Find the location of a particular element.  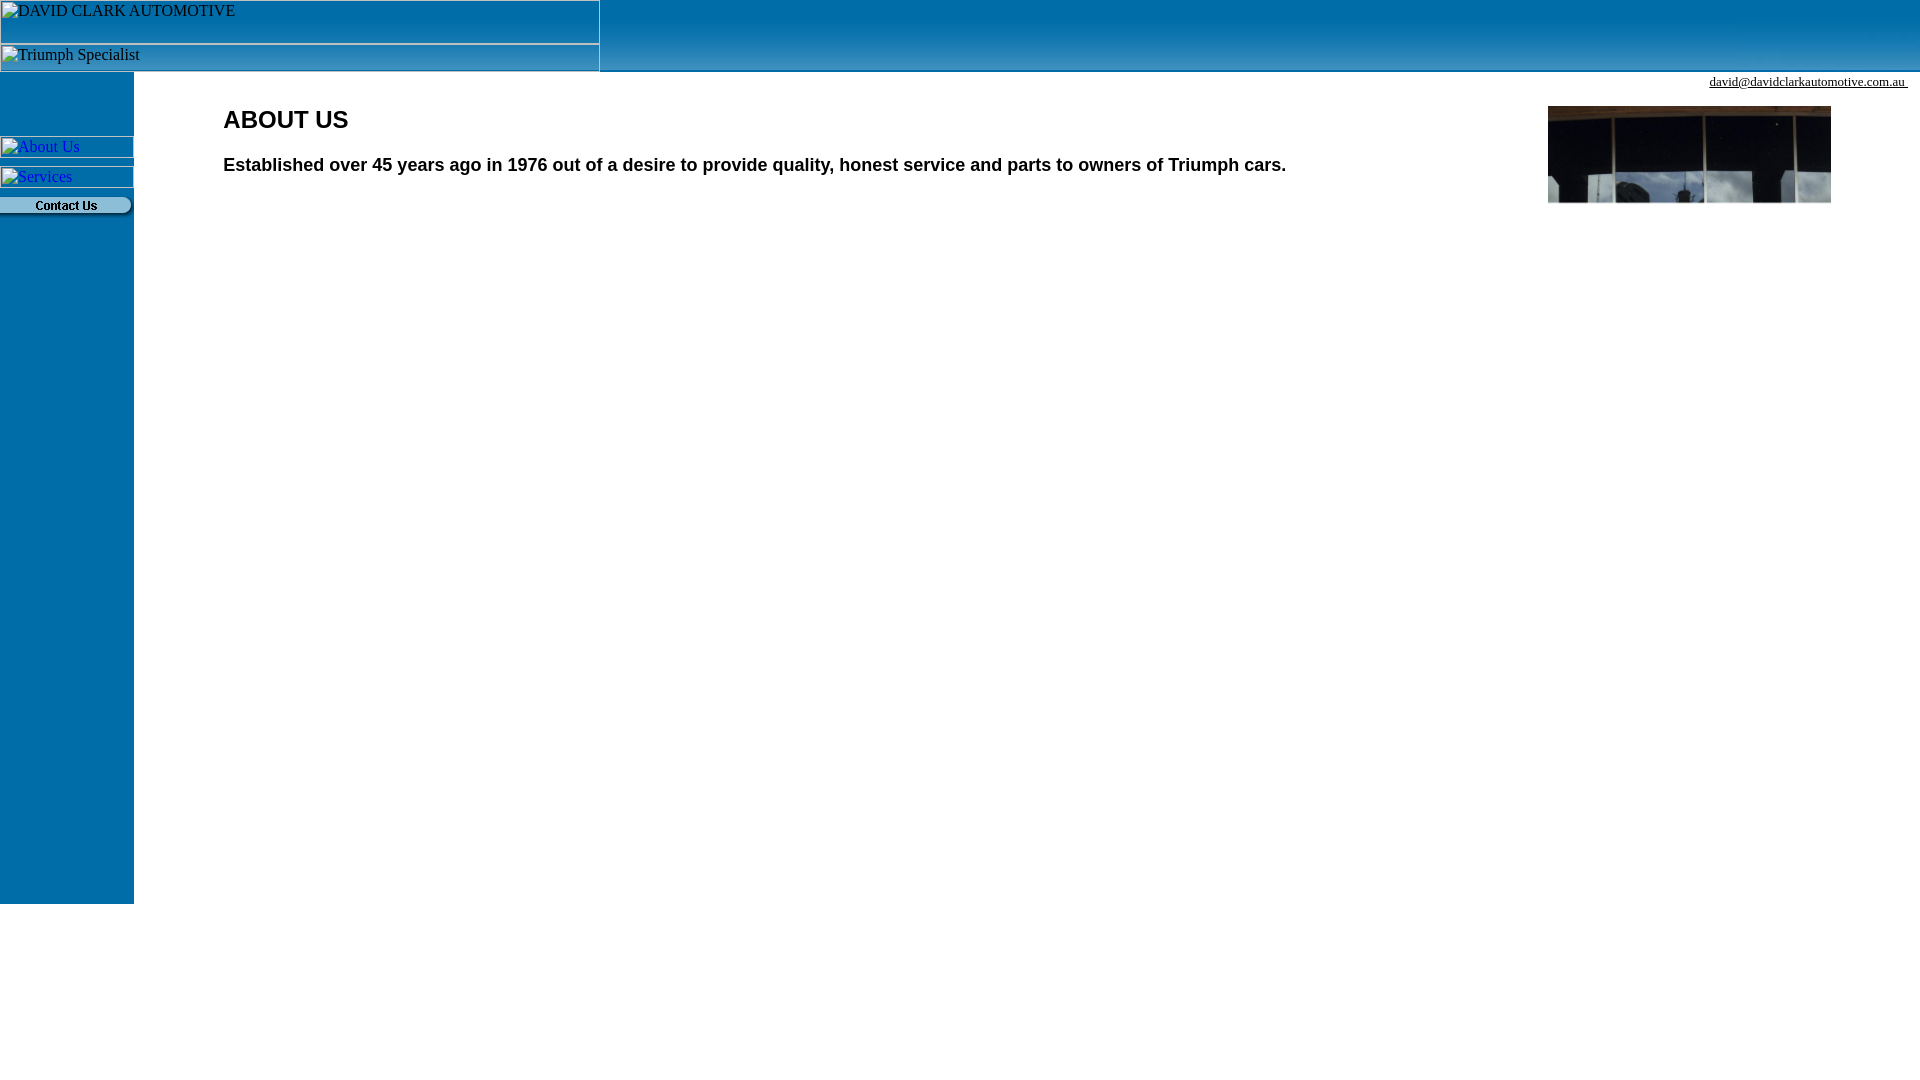

david@davidclarkautomotive.com.au is located at coordinates (1808, 82).